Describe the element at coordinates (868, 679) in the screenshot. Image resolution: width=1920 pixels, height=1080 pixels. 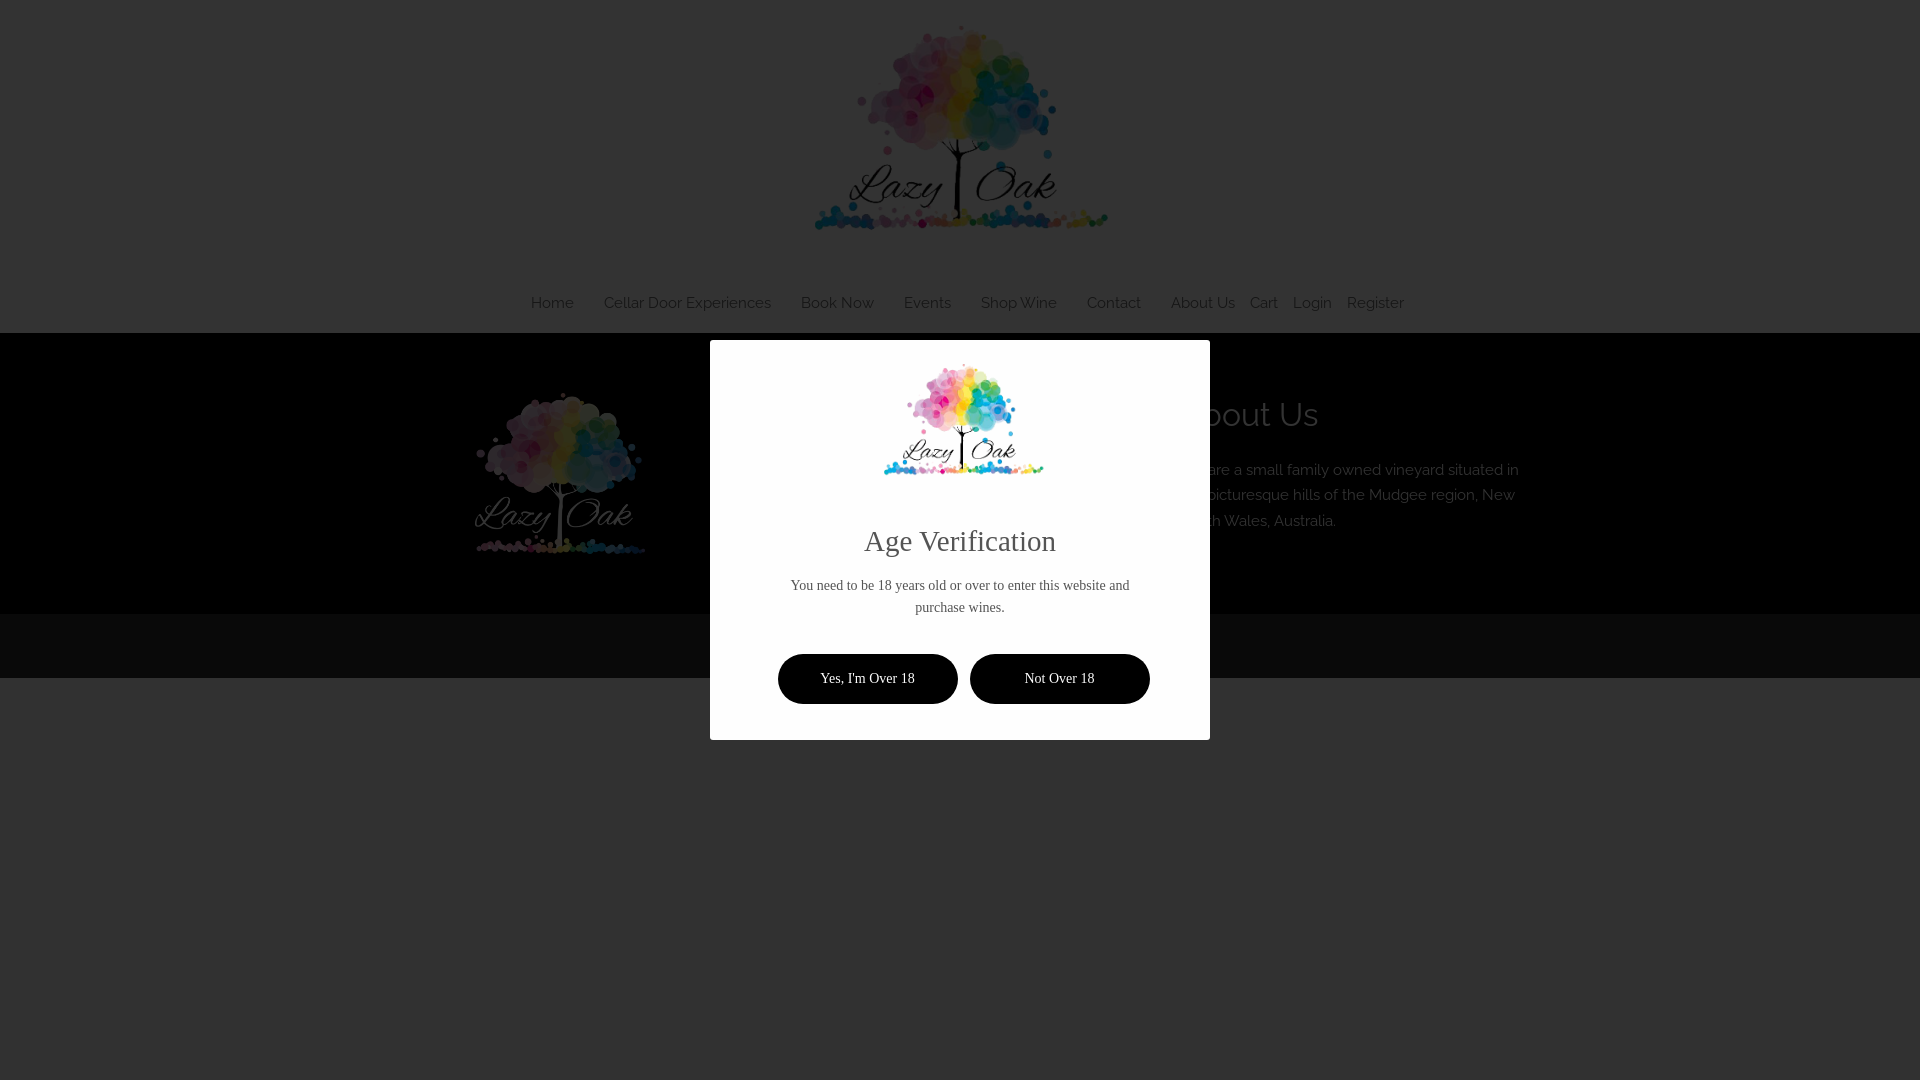
I see `Yes, I'm Over 18` at that location.